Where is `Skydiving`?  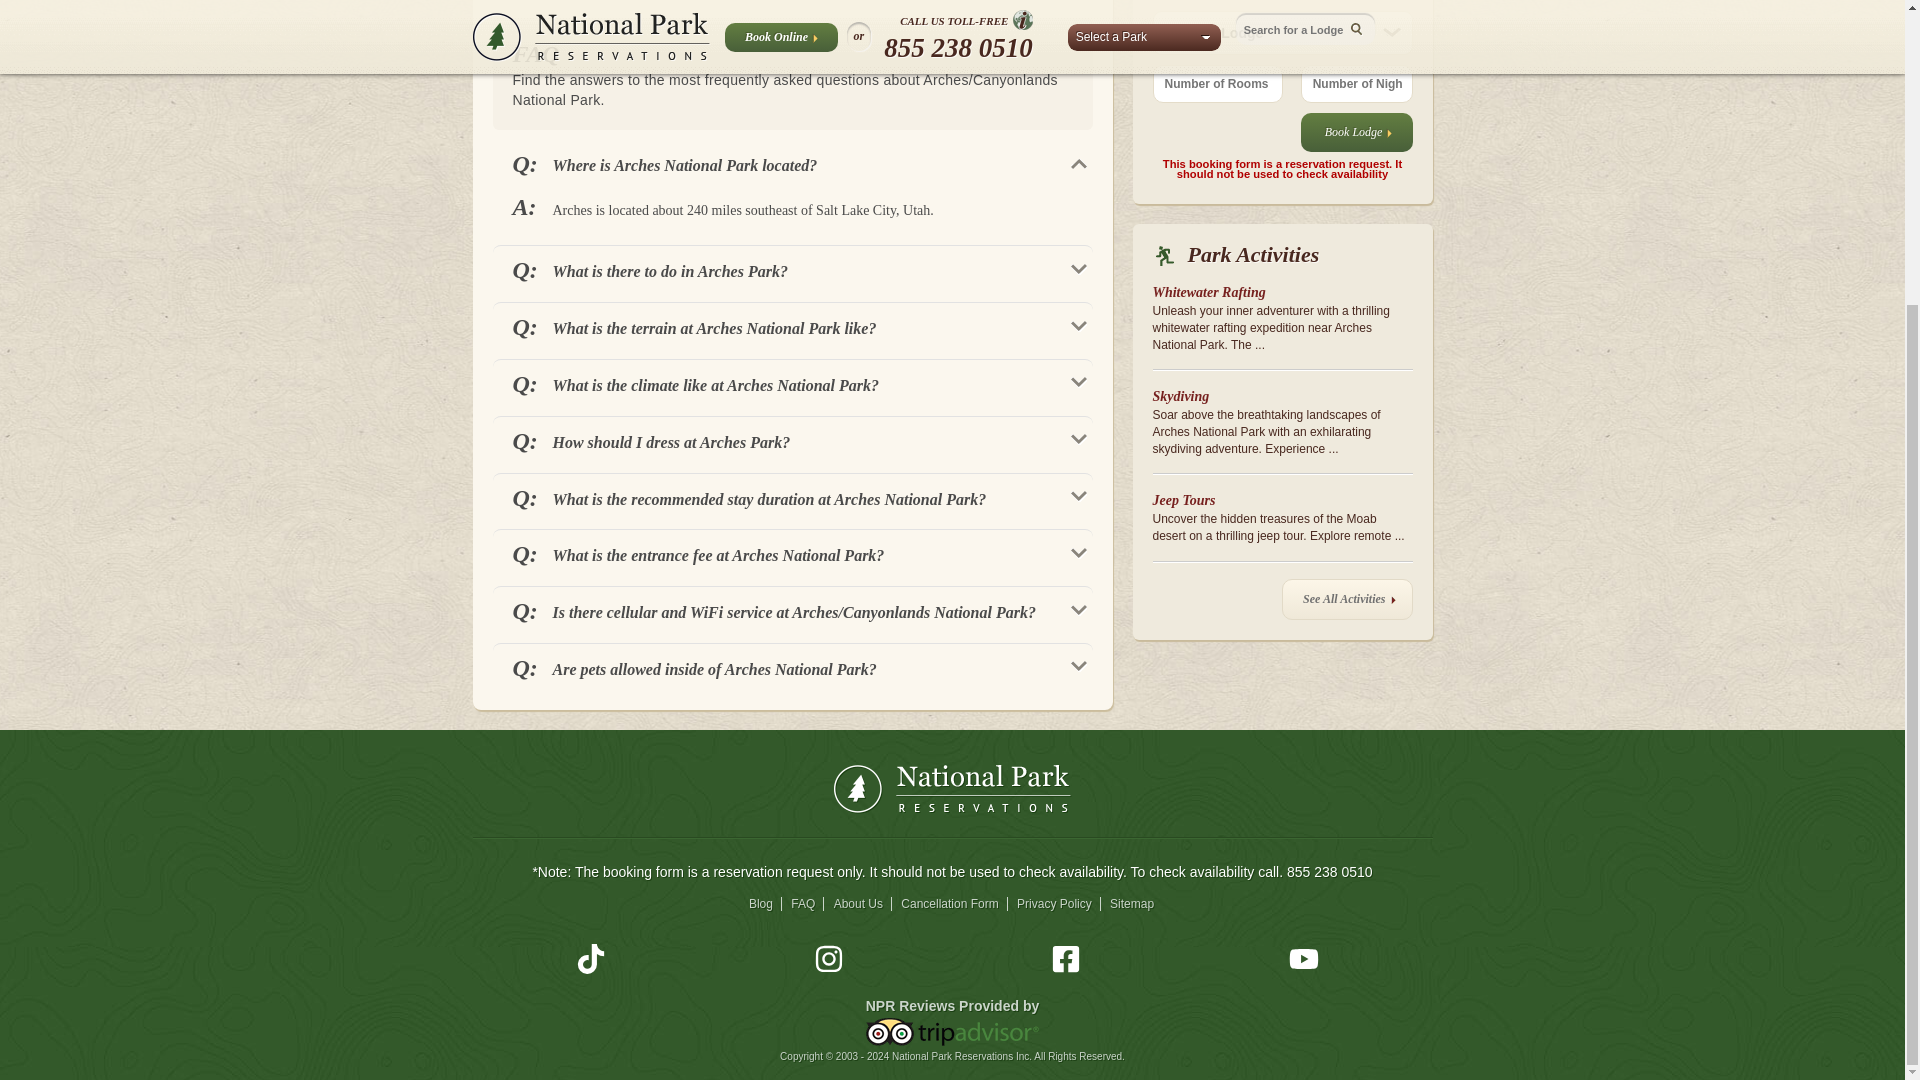
Skydiving is located at coordinates (1180, 396).